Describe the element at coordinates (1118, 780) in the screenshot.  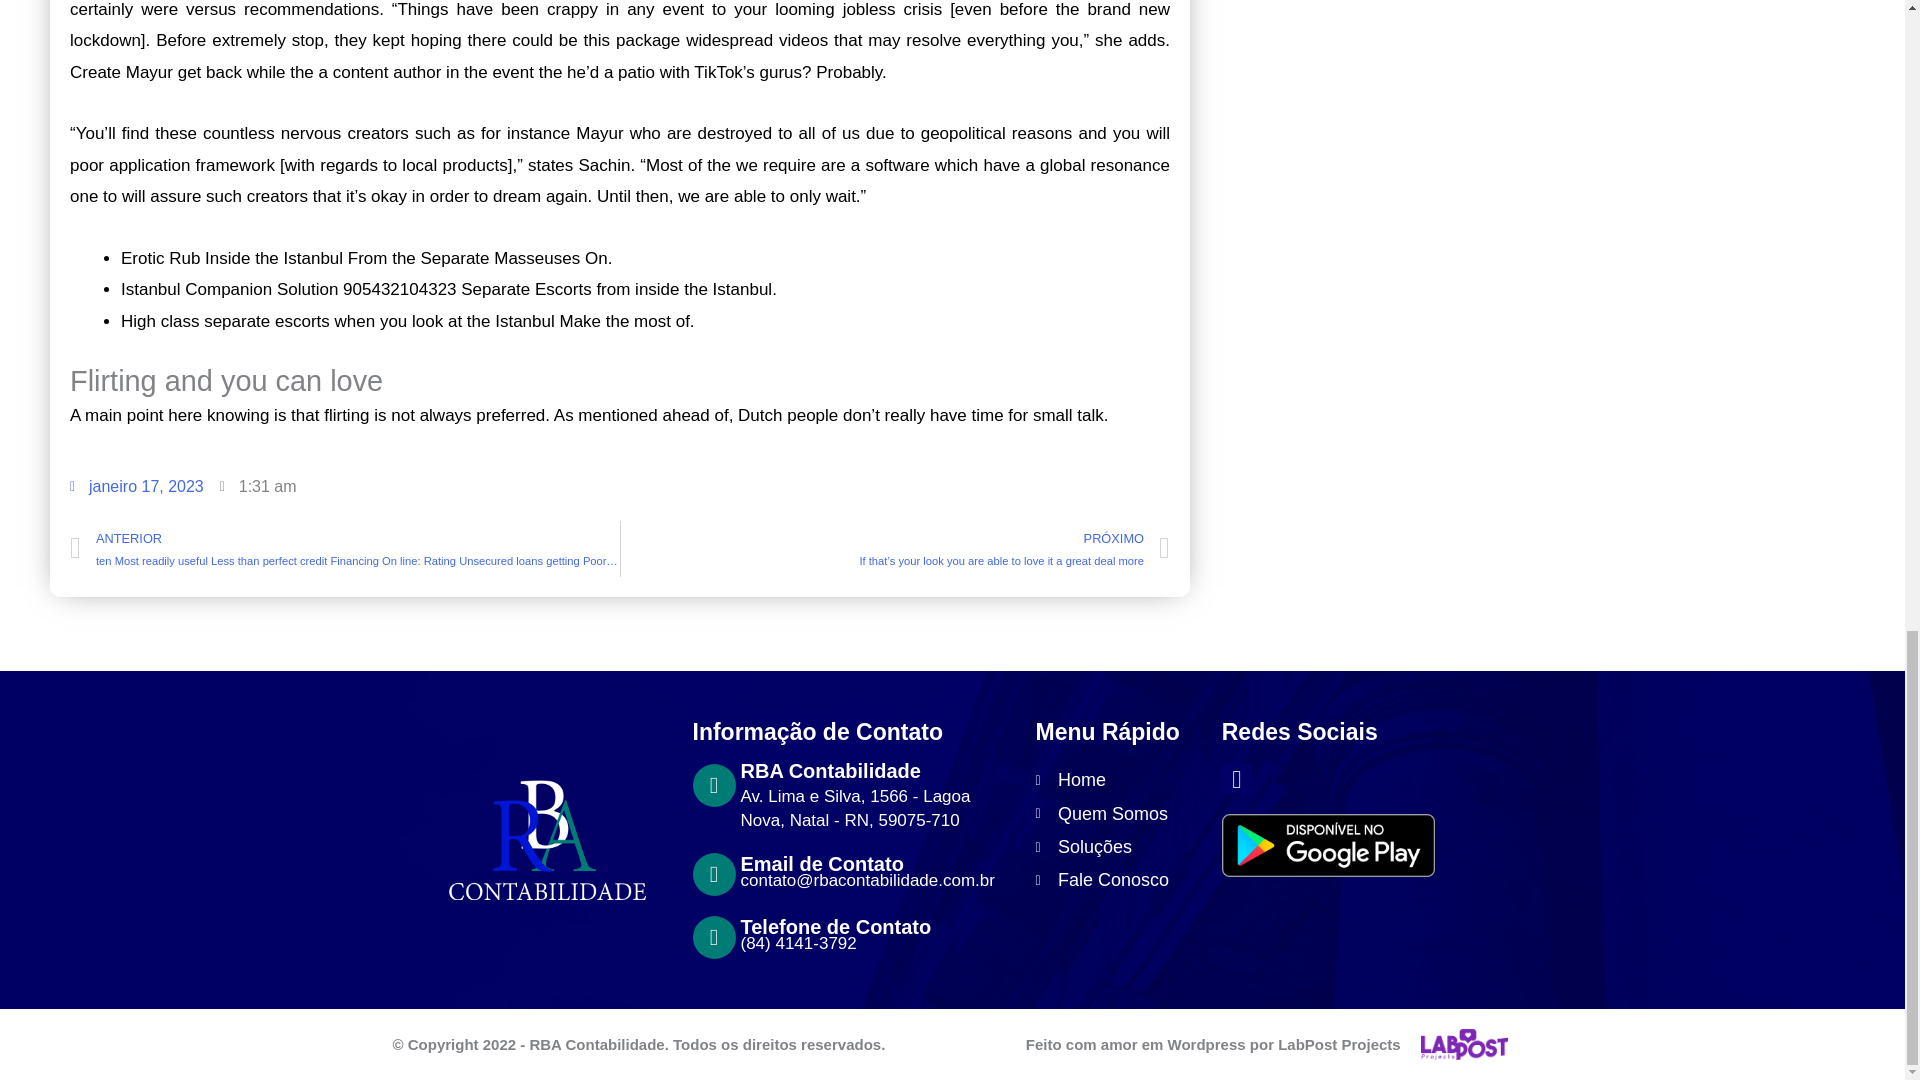
I see `Home` at that location.